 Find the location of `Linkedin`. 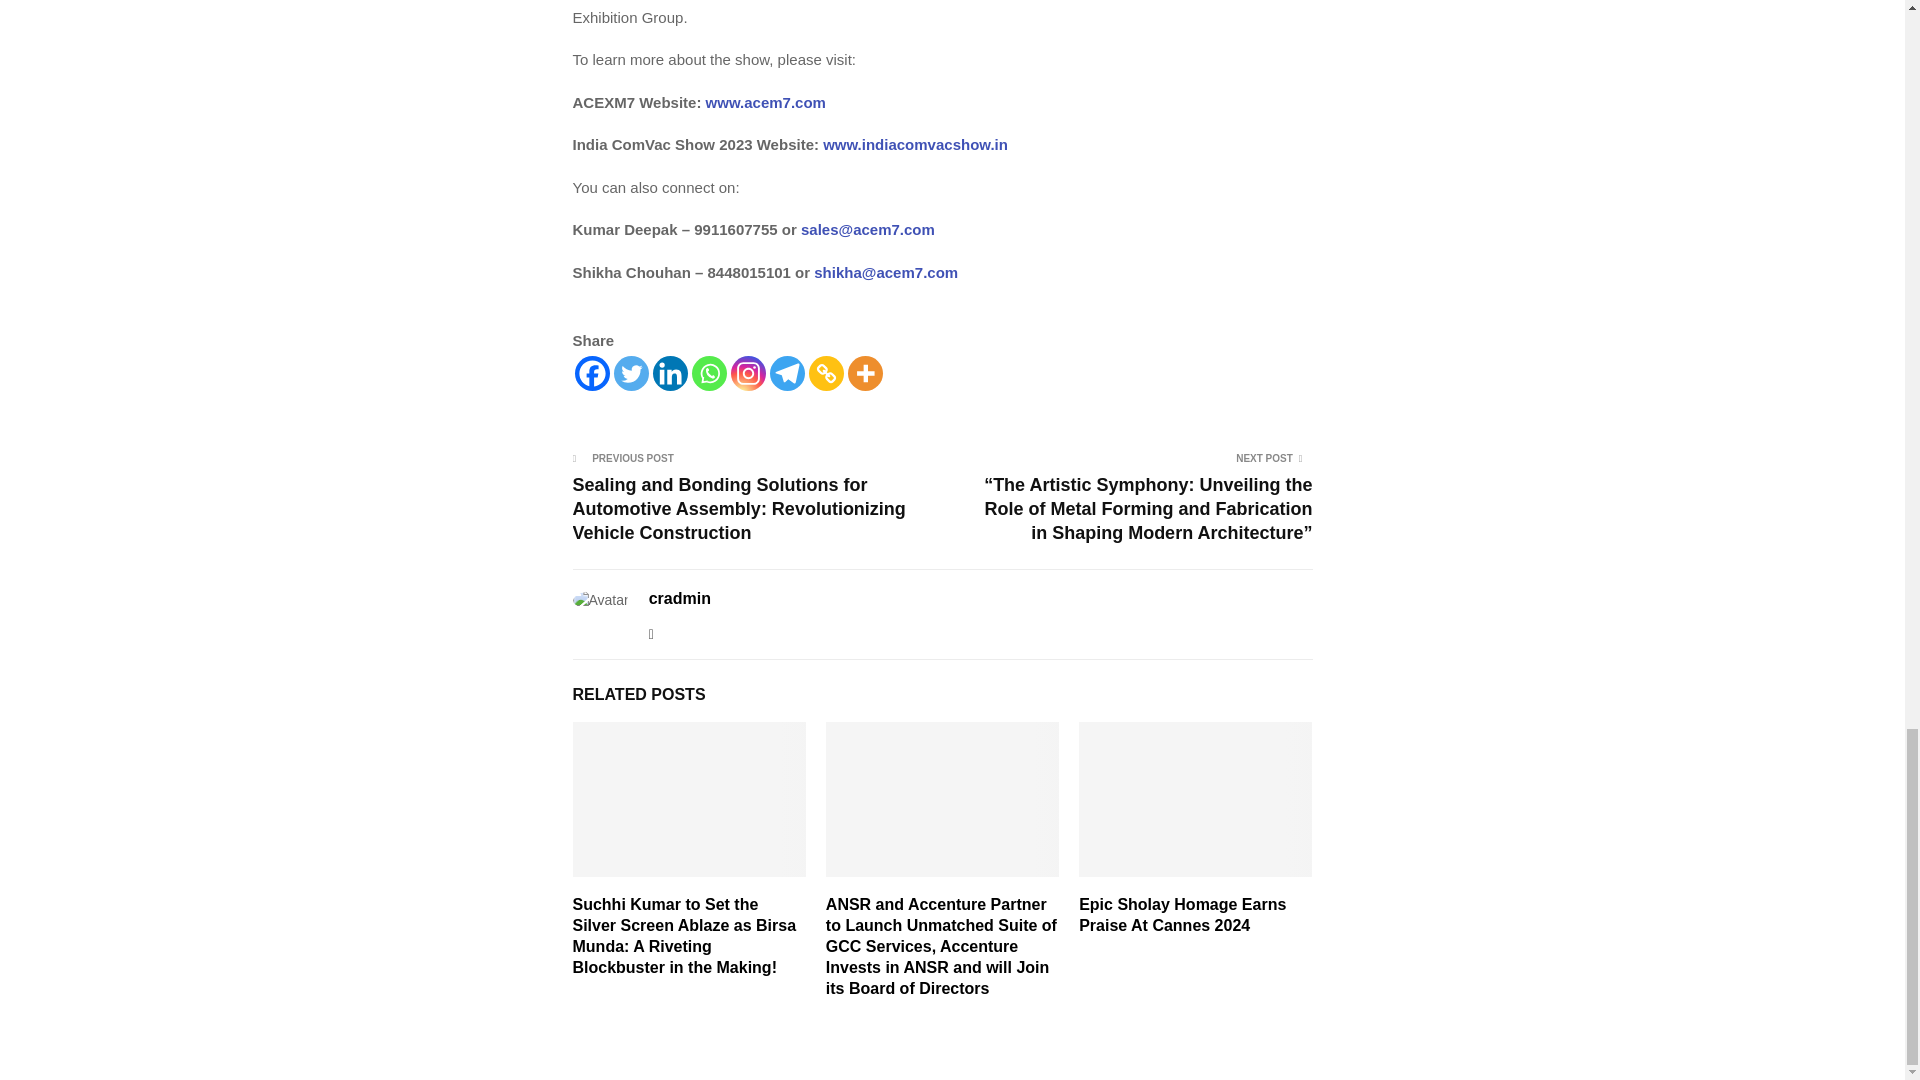

Linkedin is located at coordinates (670, 373).